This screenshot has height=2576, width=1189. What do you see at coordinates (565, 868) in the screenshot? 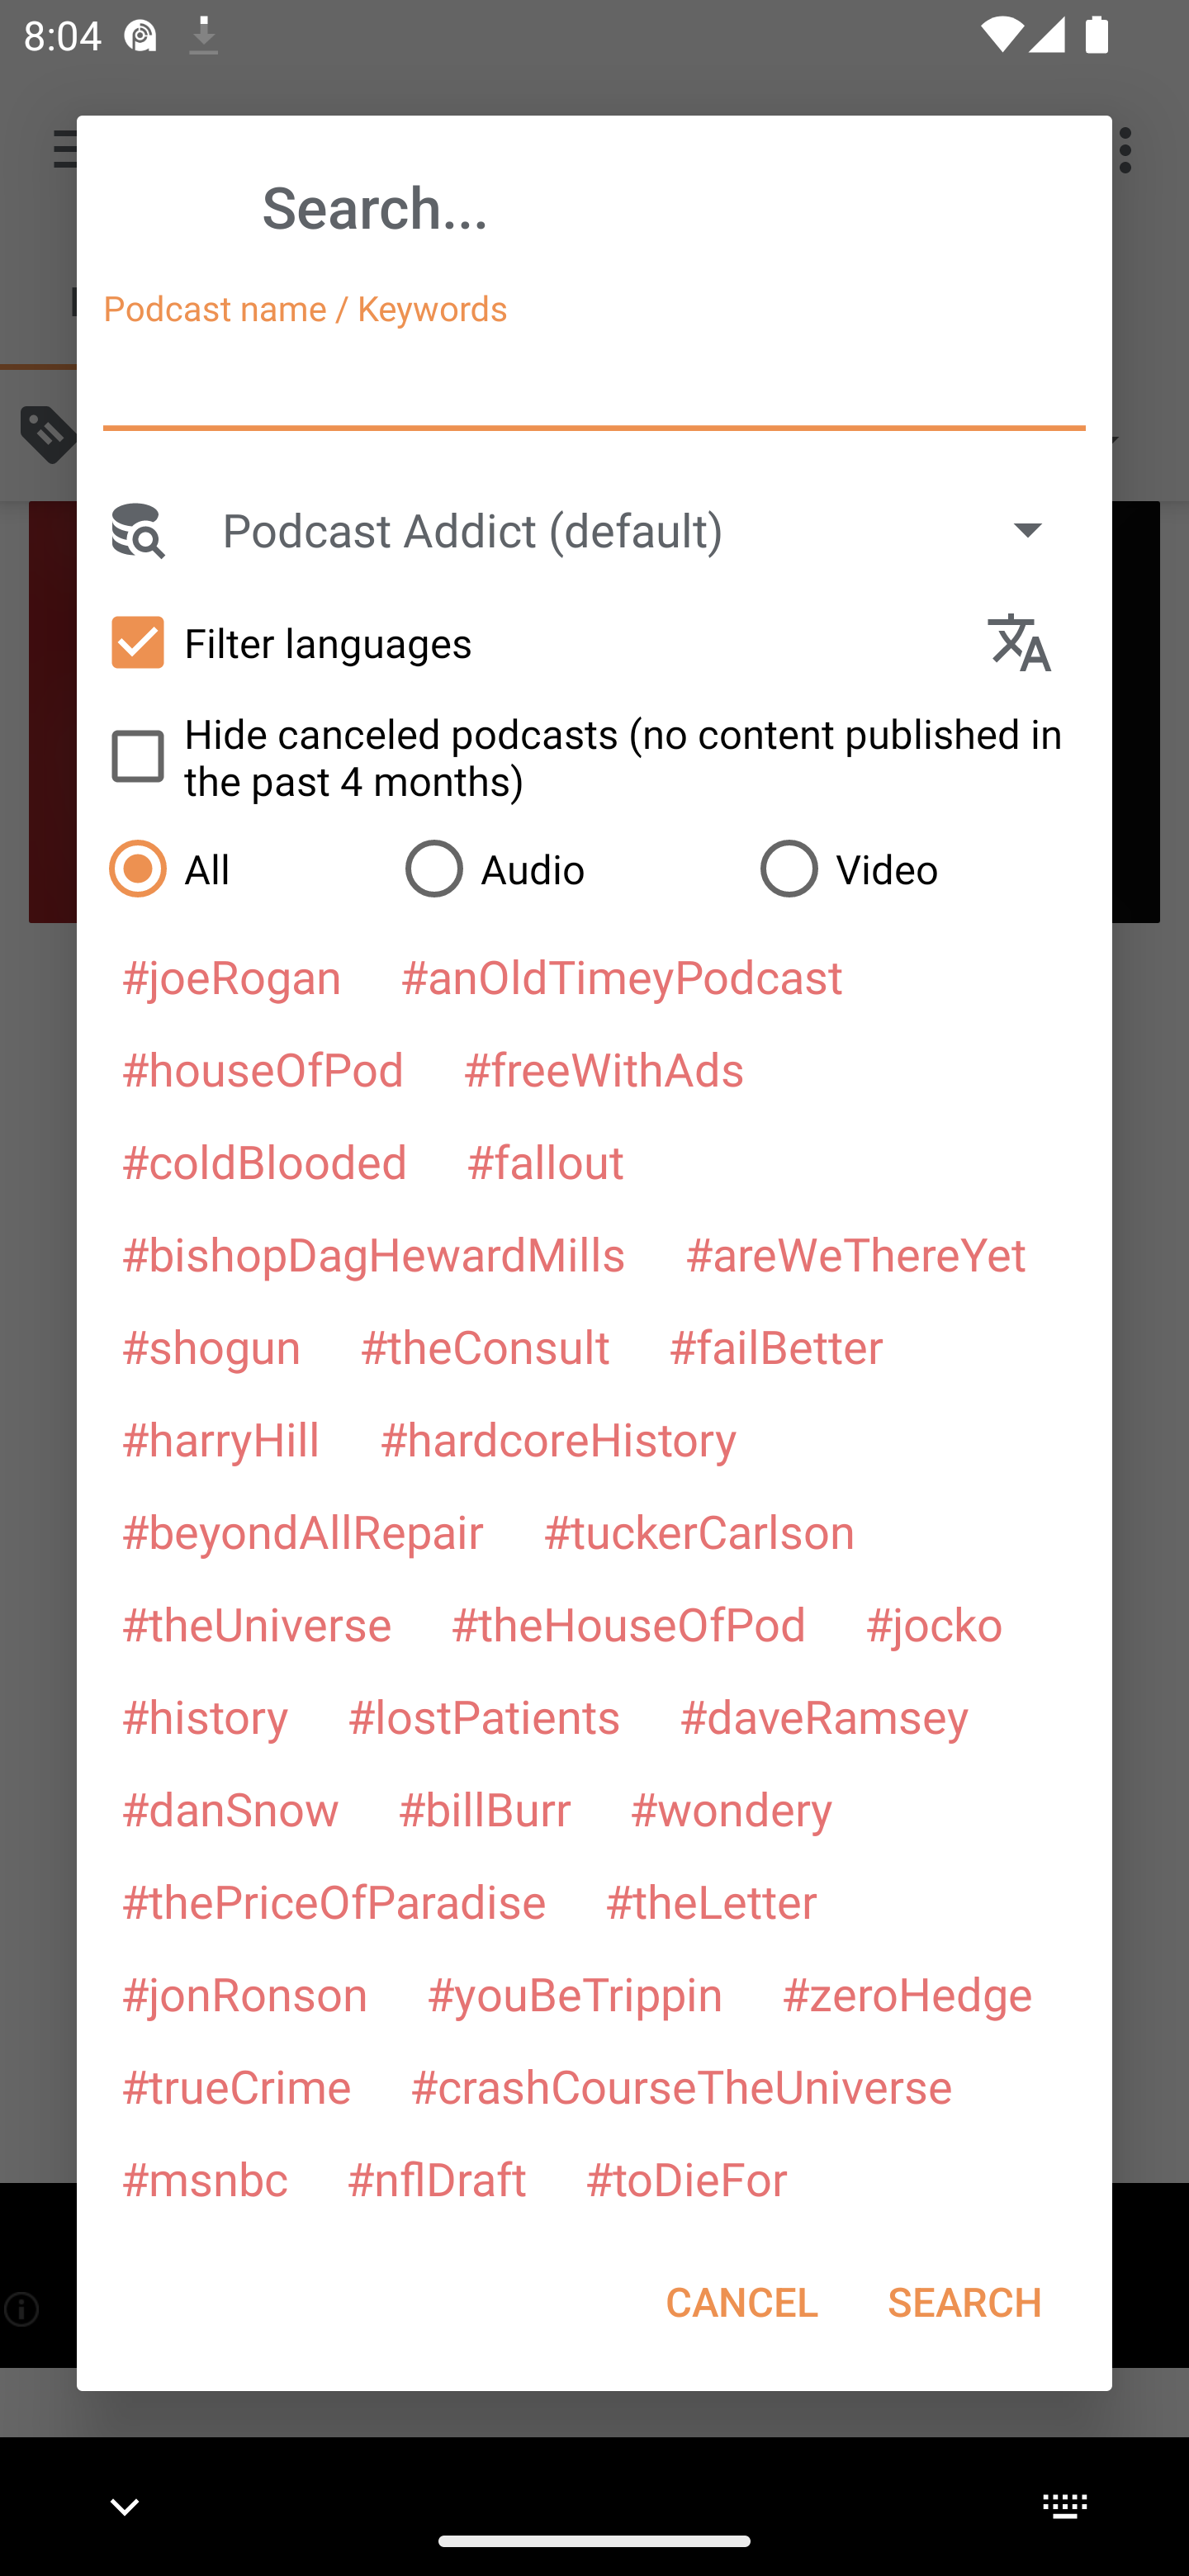
I see `Audio` at bounding box center [565, 868].